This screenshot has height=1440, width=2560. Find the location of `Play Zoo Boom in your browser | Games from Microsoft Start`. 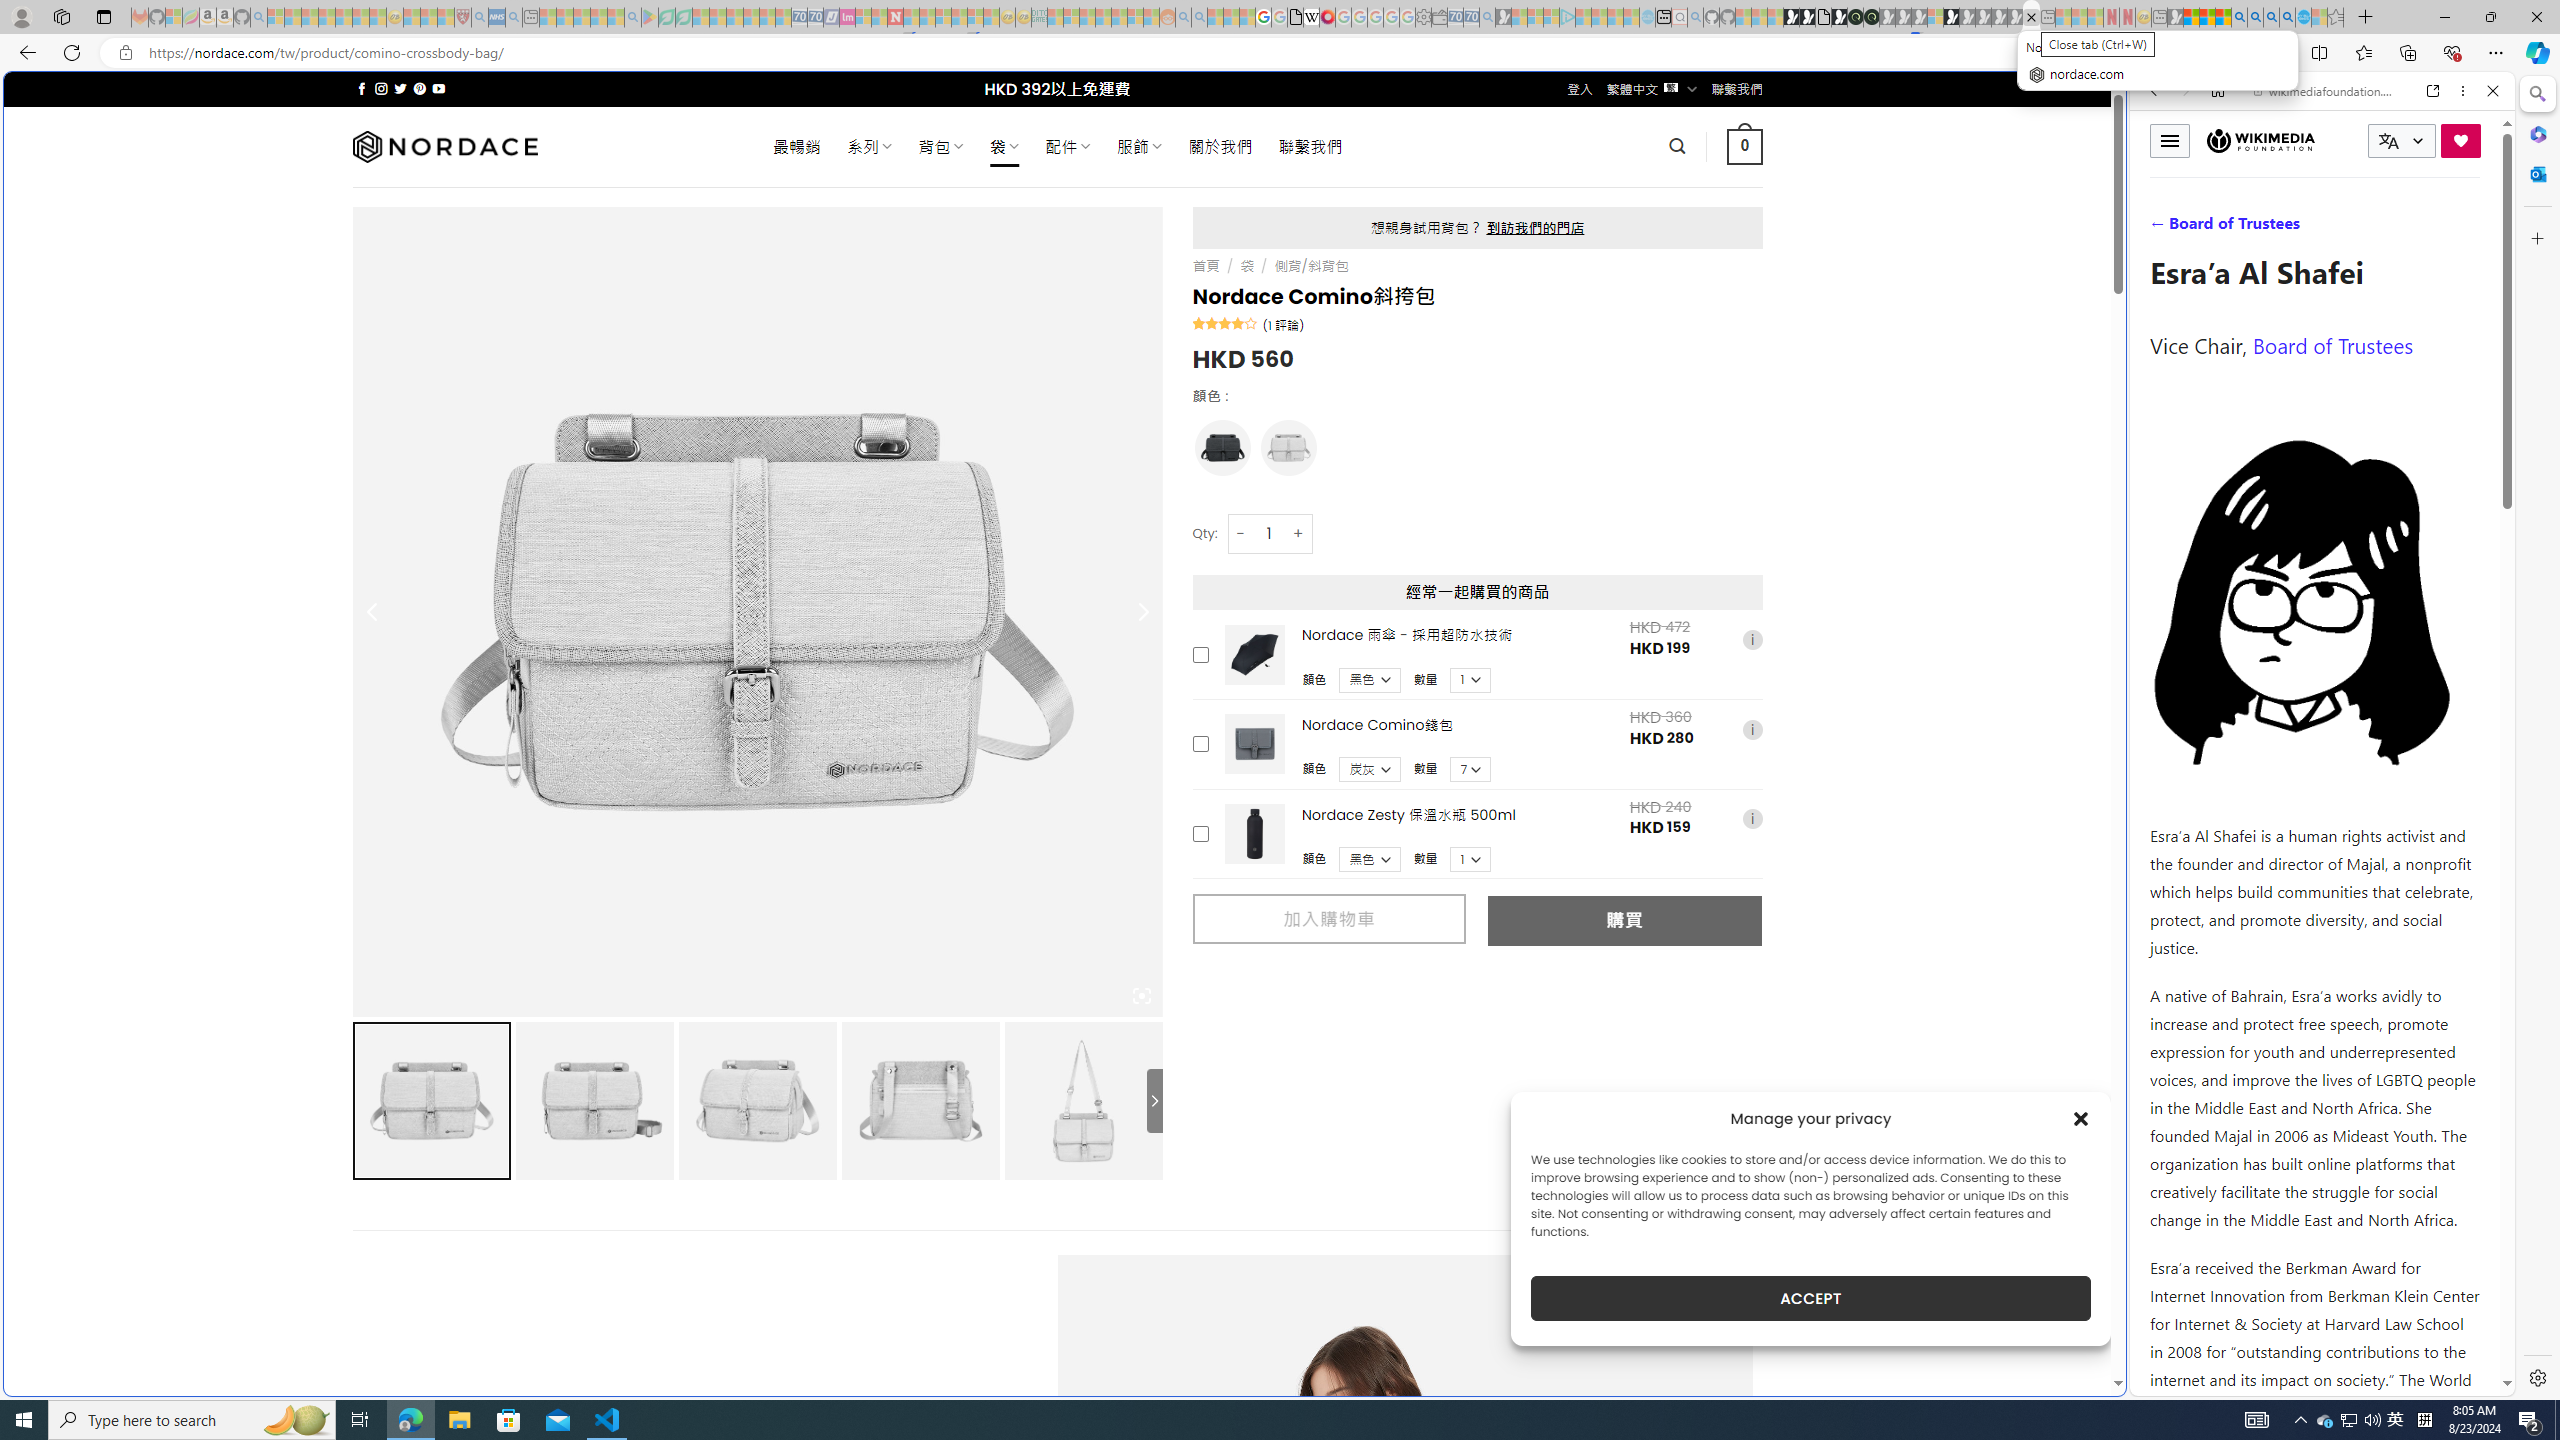

Play Zoo Boom in your browser | Games from Microsoft Start is located at coordinates (1807, 17).